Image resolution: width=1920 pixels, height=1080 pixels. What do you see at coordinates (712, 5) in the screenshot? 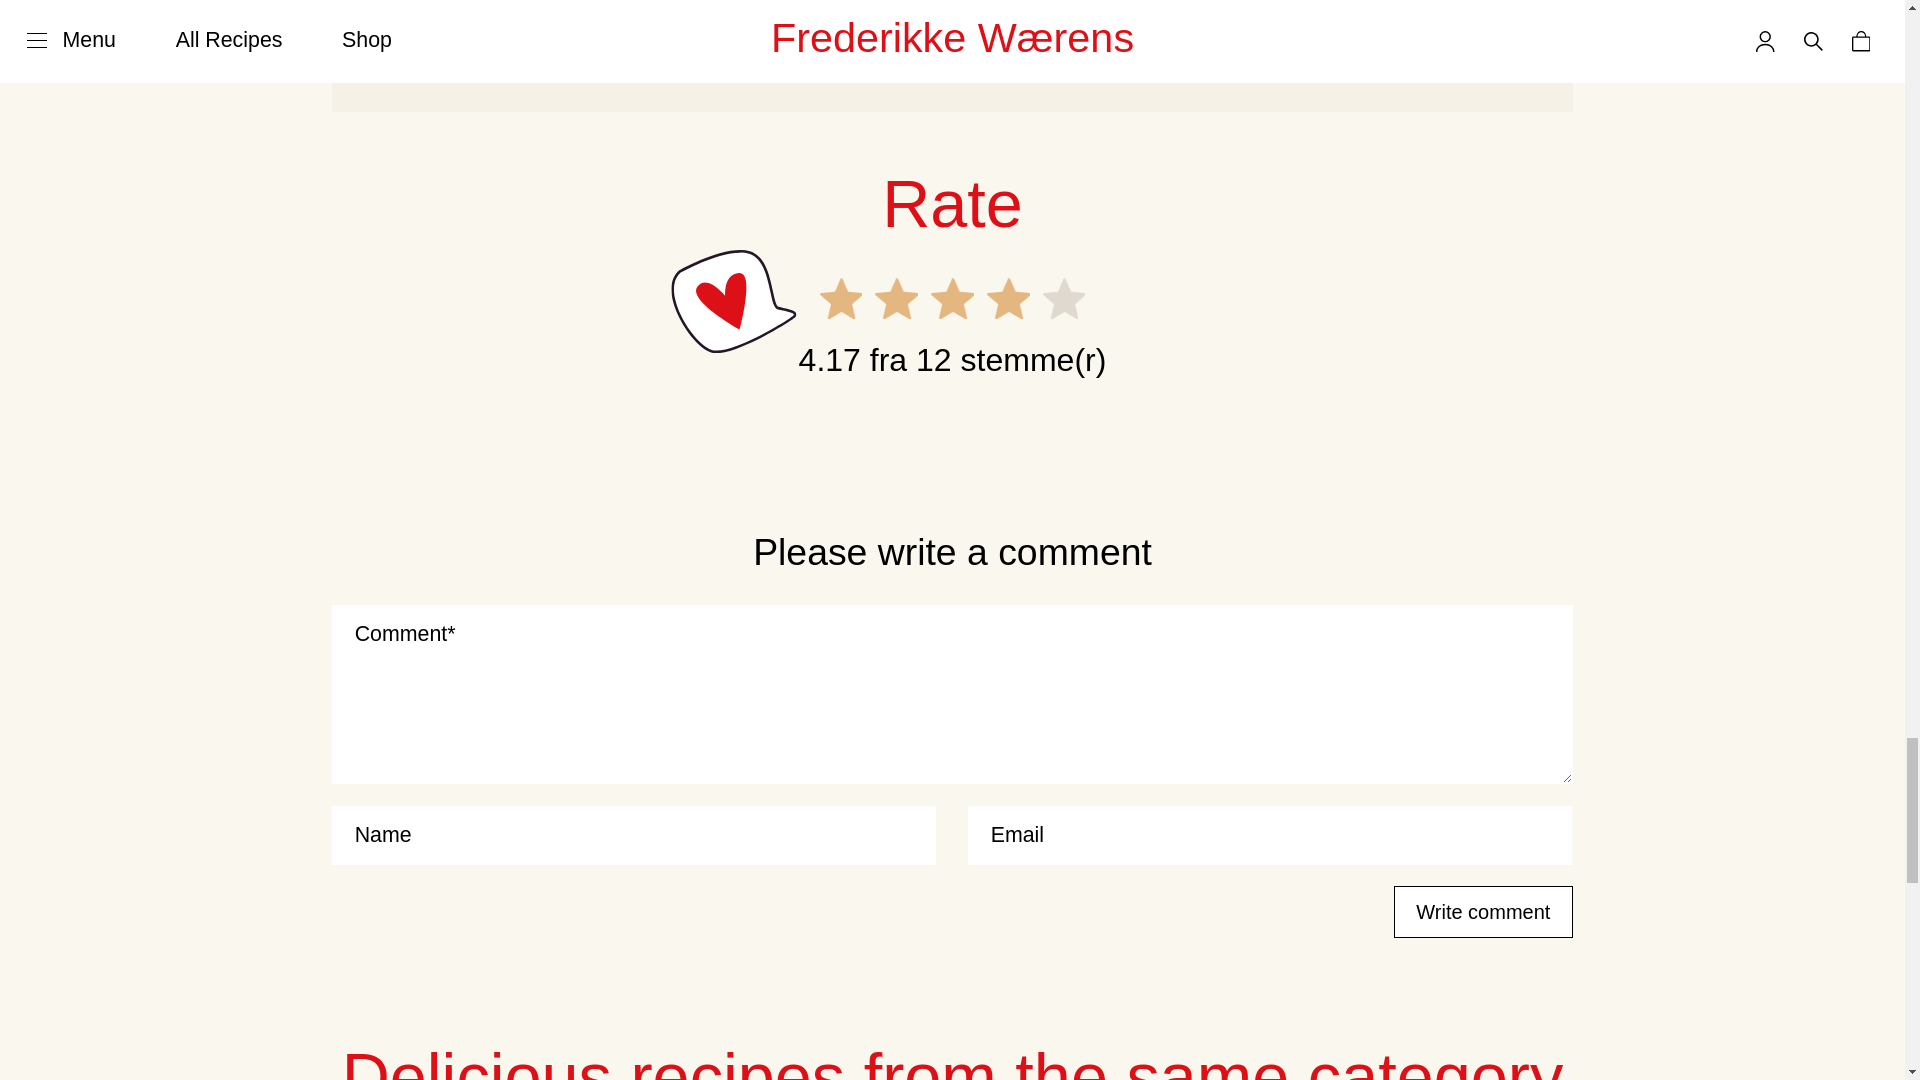
I see `Pin` at bounding box center [712, 5].